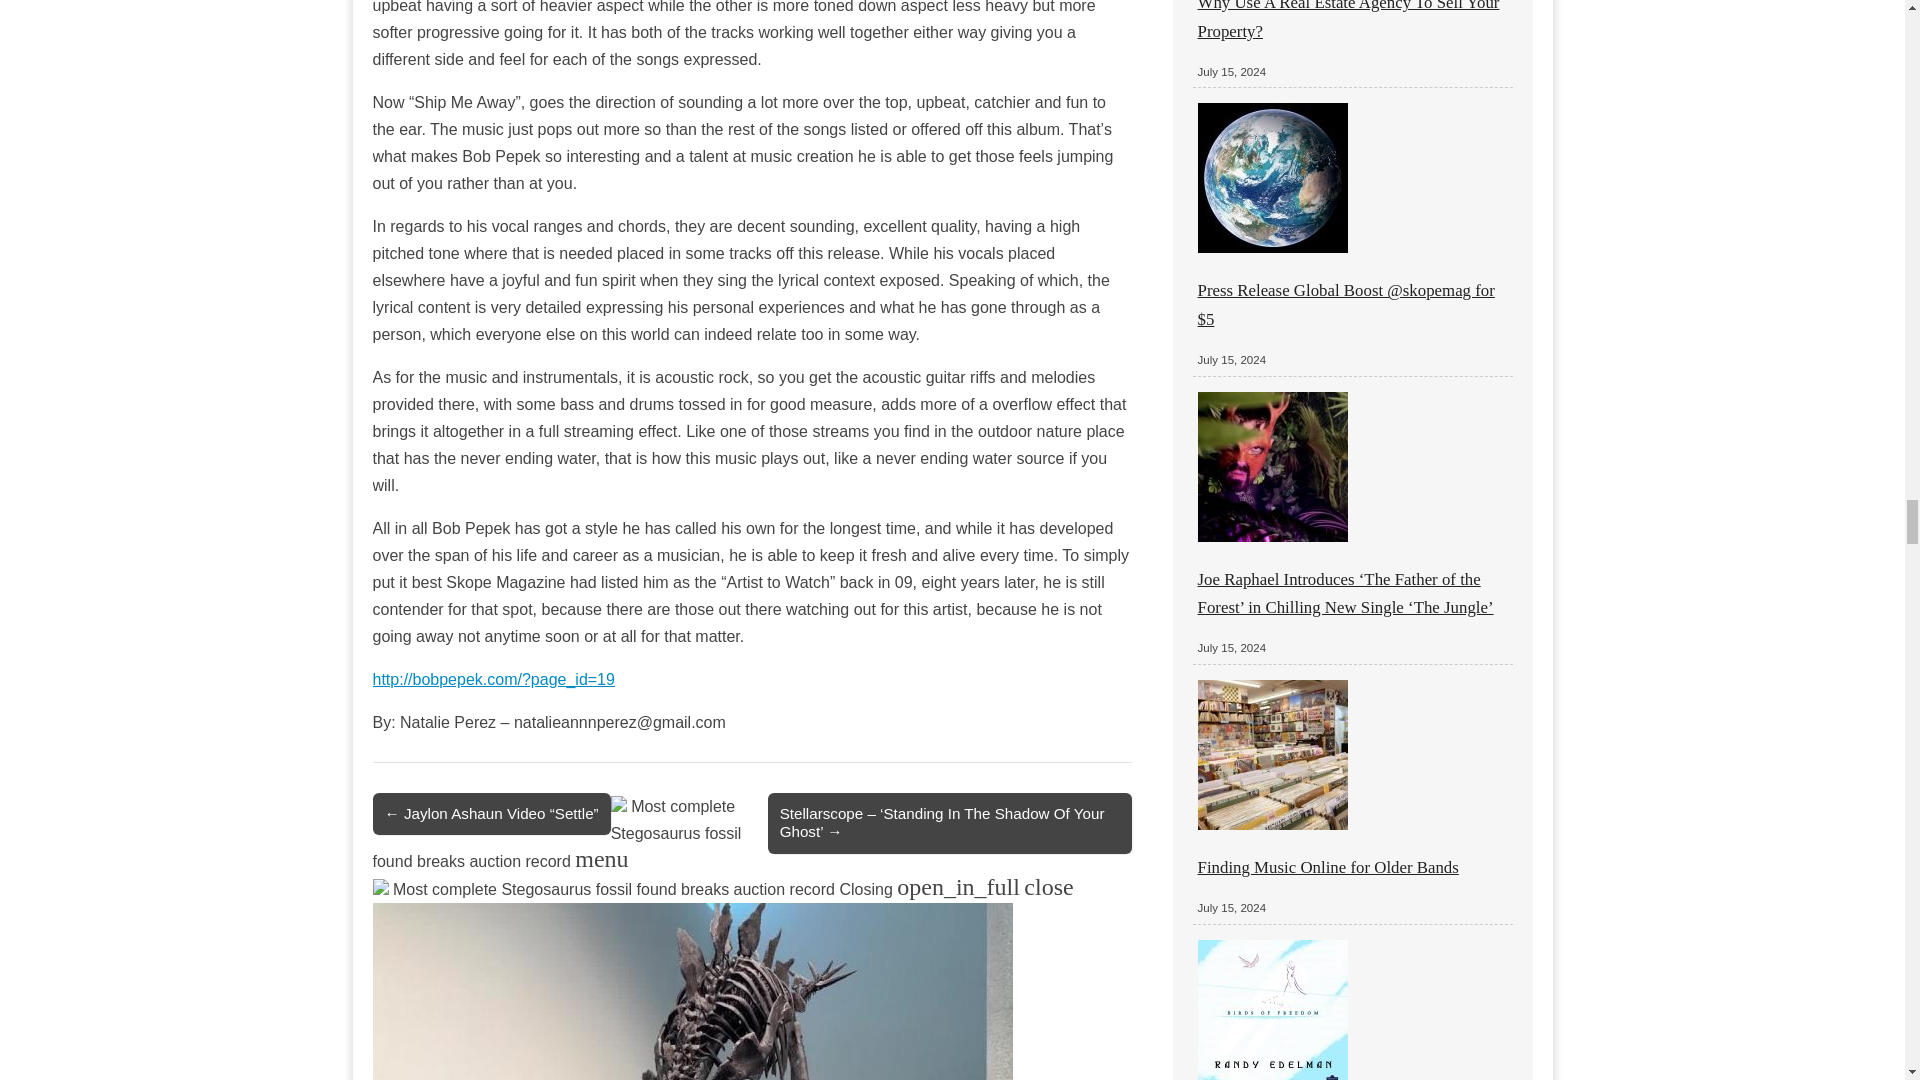  What do you see at coordinates (1348, 20) in the screenshot?
I see `Why Use A Real Estate Agency To Sell Your Property?` at bounding box center [1348, 20].